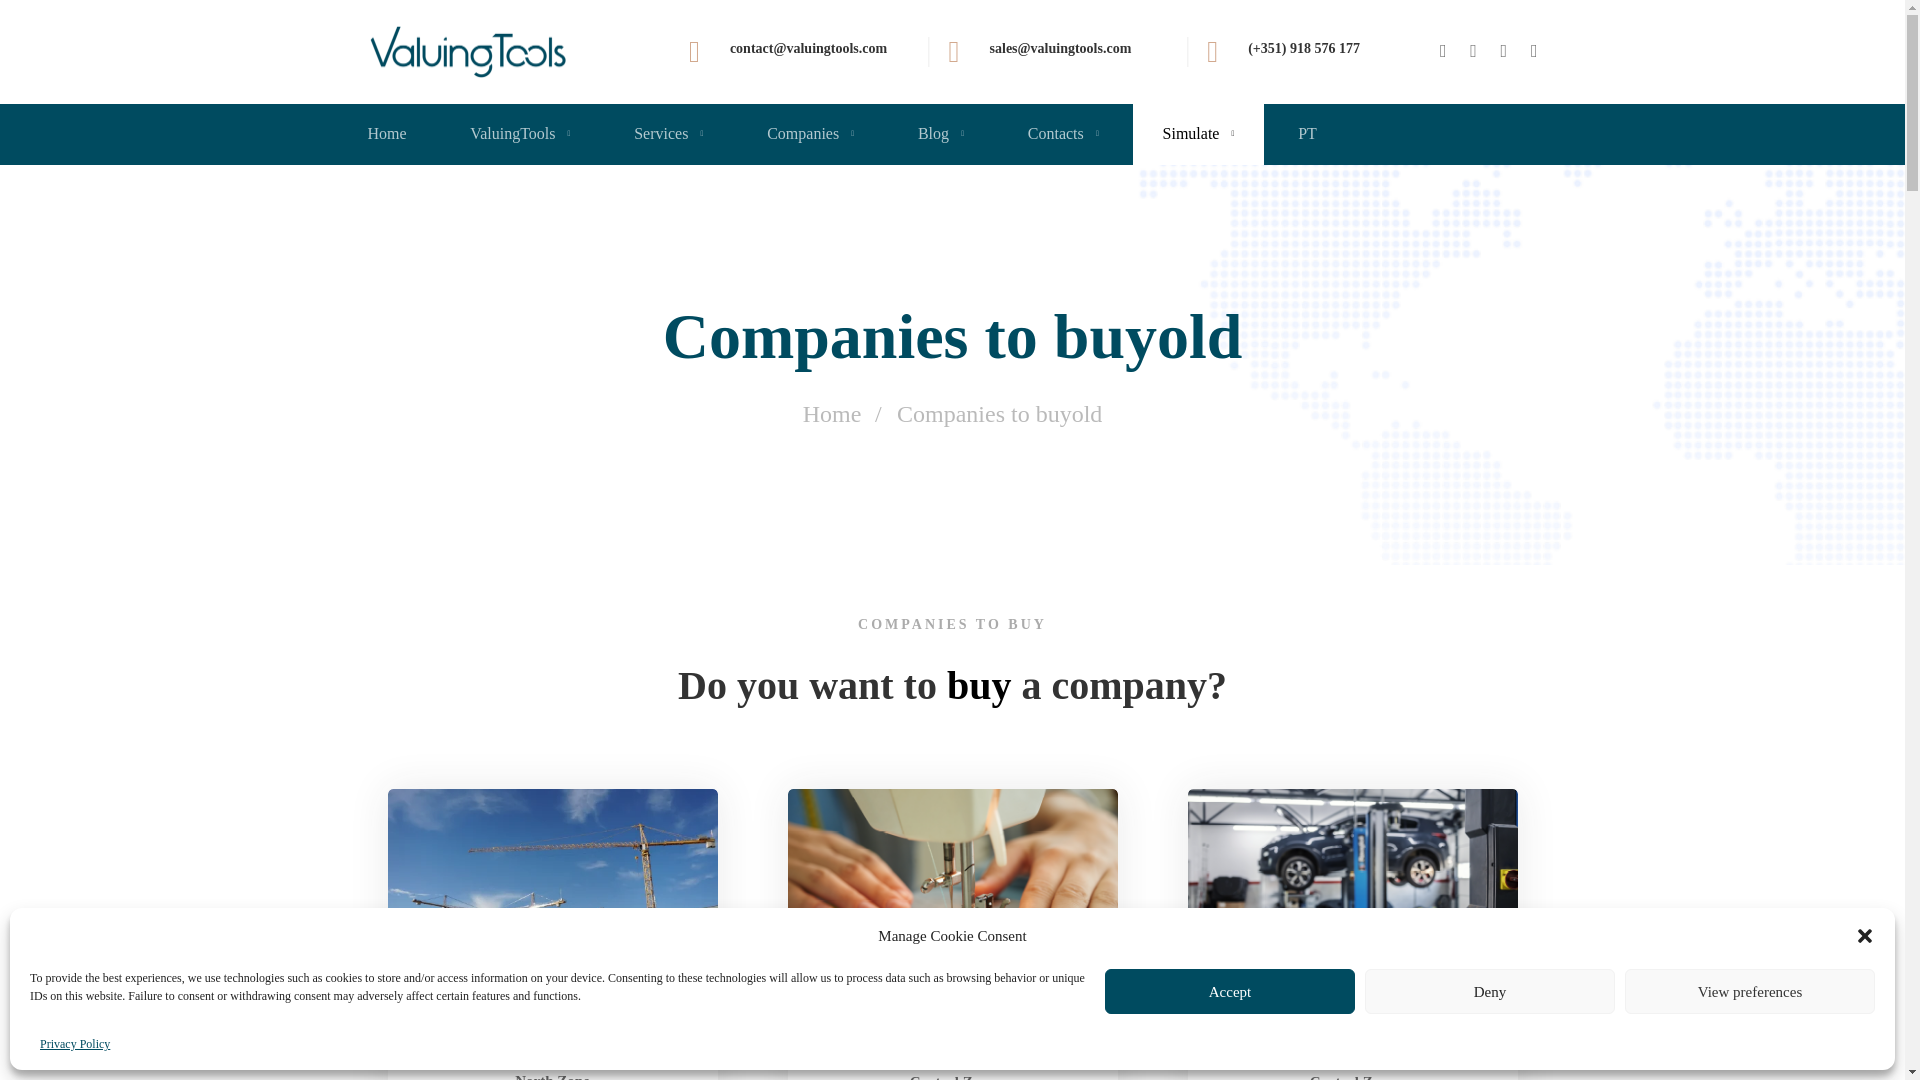 Image resolution: width=1920 pixels, height=1080 pixels. Describe the element at coordinates (668, 134) in the screenshot. I see `Services` at that location.